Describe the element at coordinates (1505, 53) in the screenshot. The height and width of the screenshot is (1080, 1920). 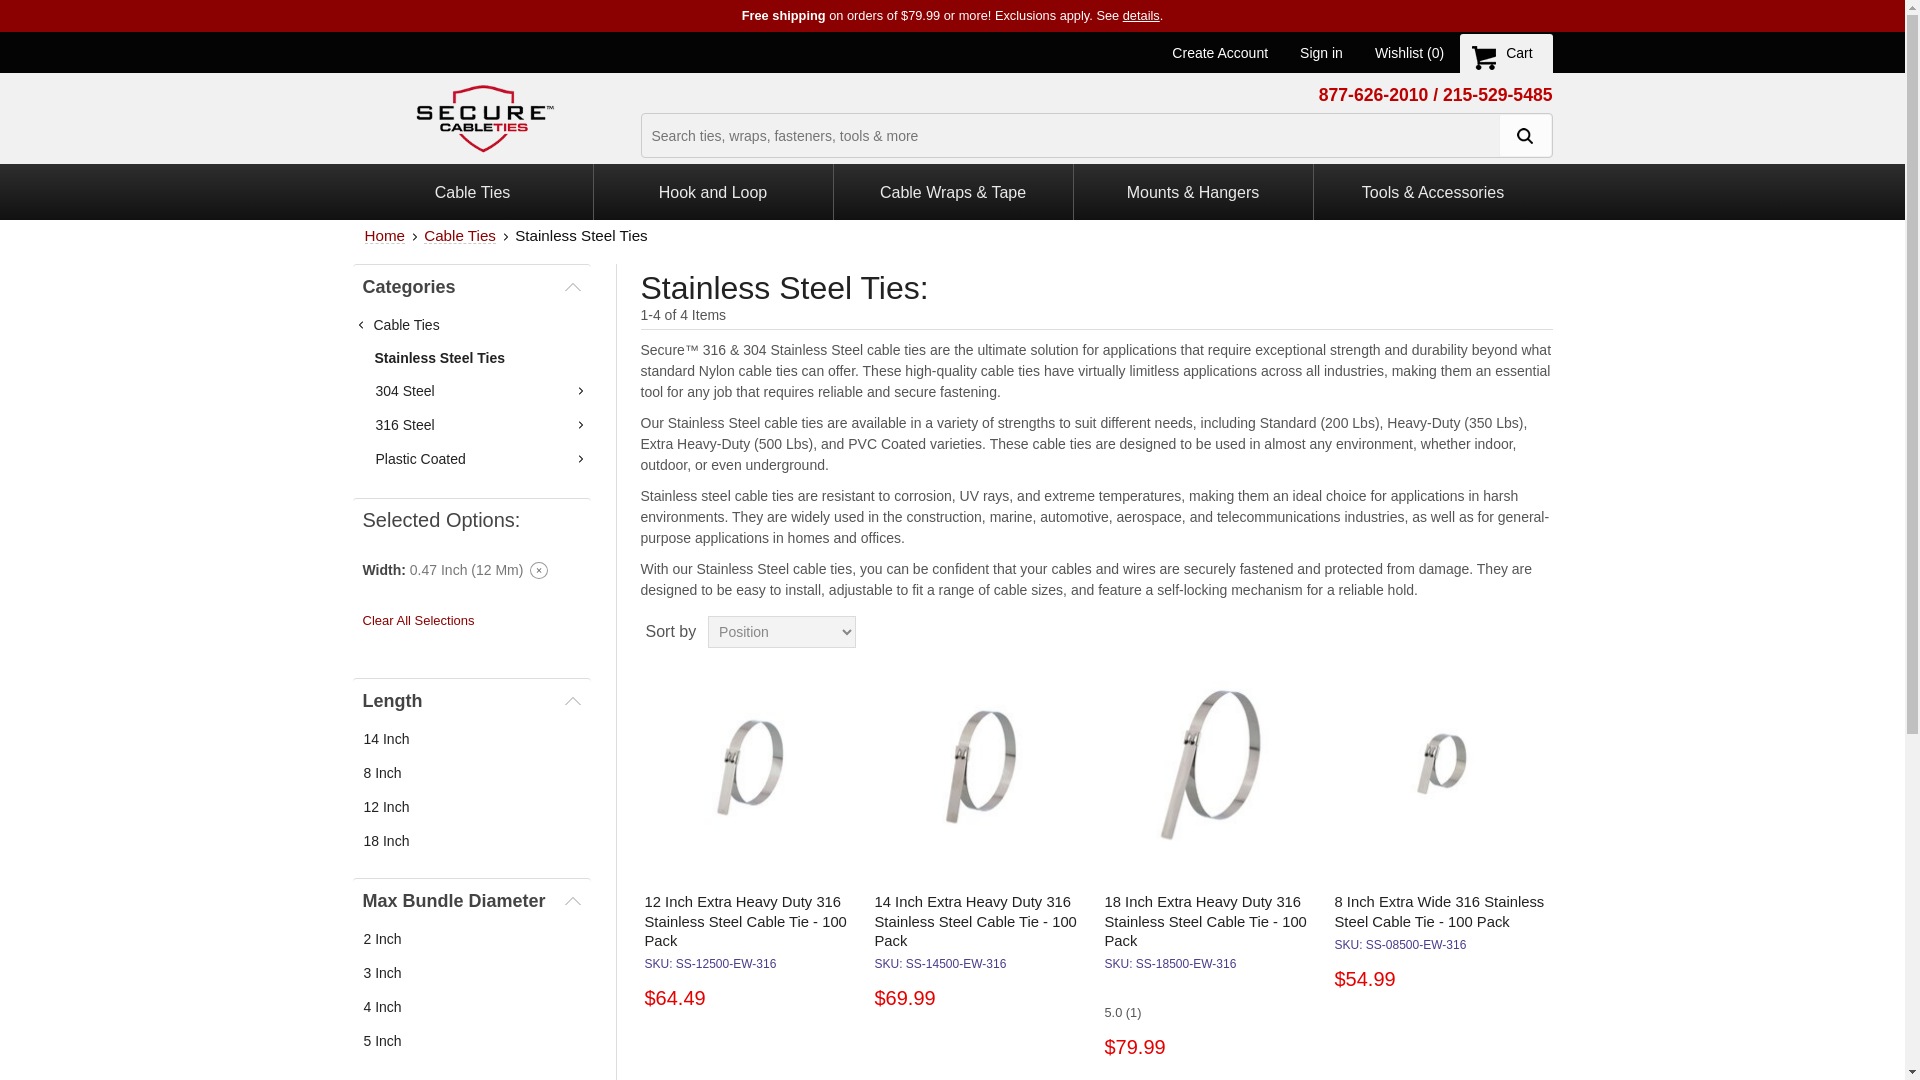
I see `Cart` at that location.